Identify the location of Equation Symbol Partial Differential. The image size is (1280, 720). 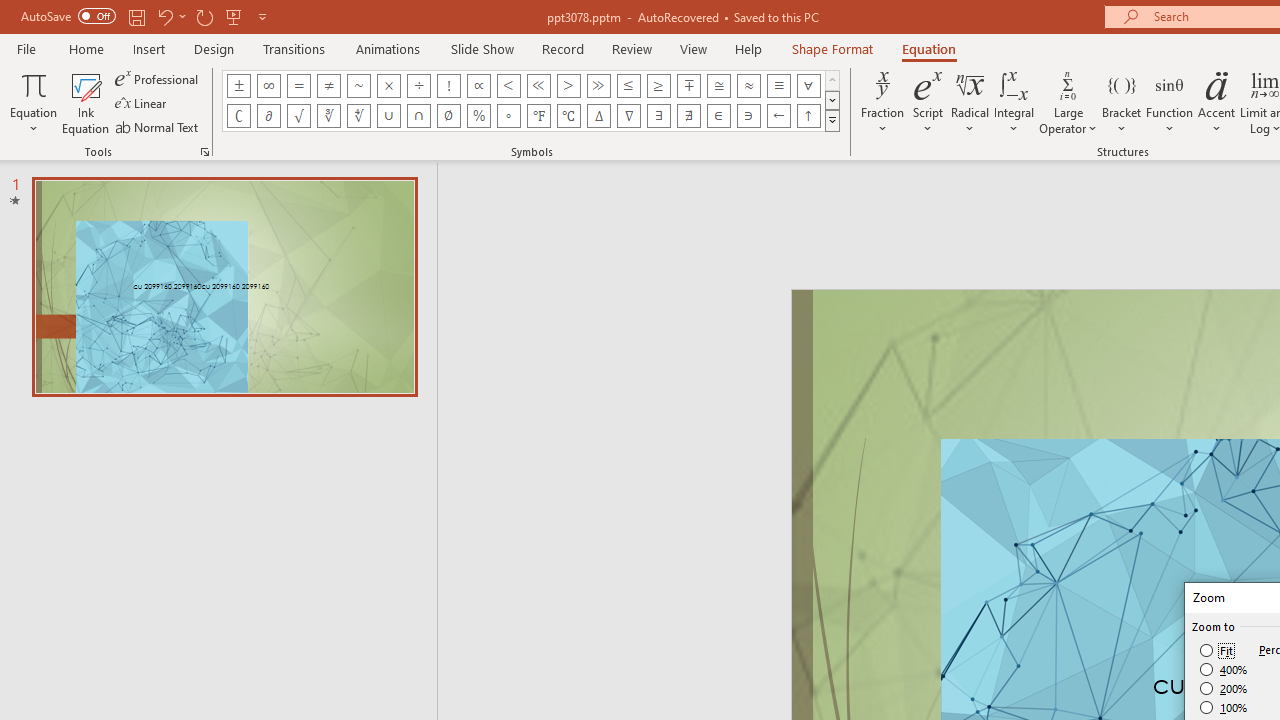
(268, 116).